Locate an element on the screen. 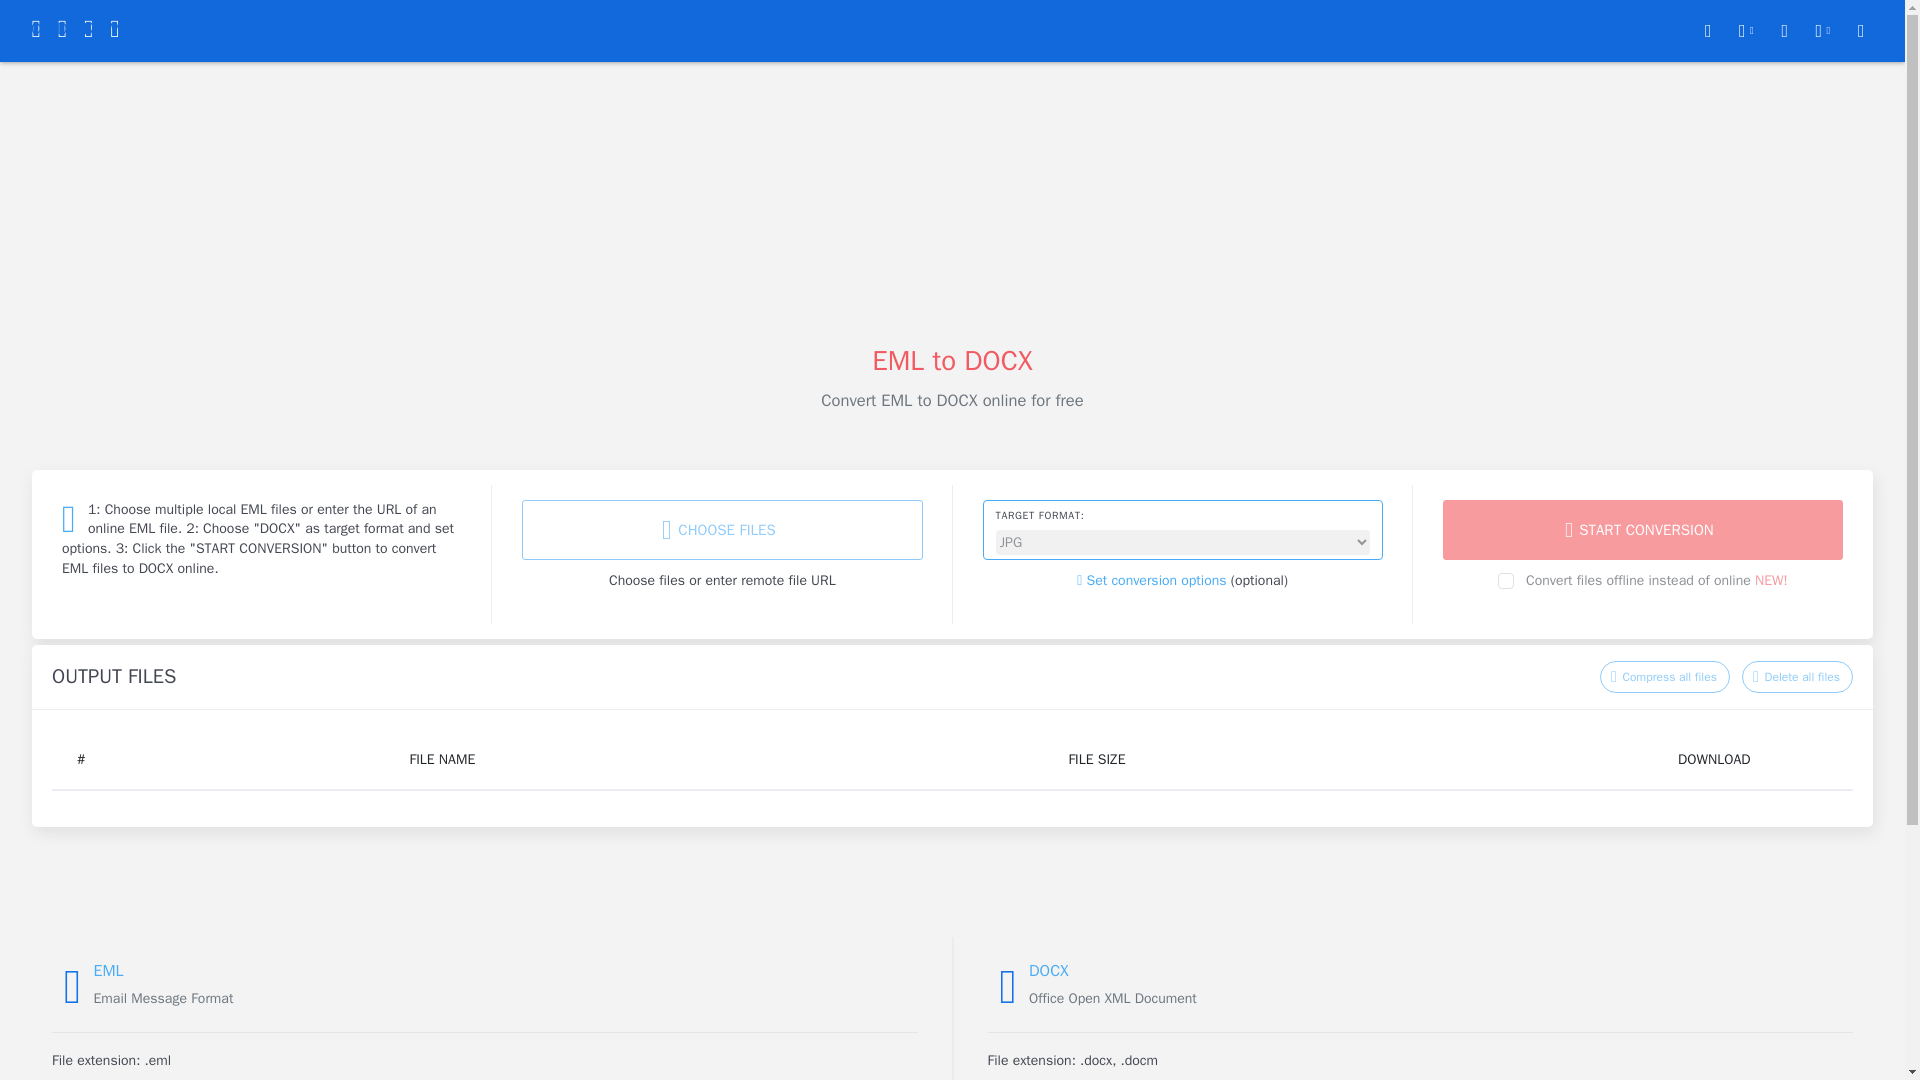 The height and width of the screenshot is (1080, 1920). Toolbox is located at coordinates (1746, 30).